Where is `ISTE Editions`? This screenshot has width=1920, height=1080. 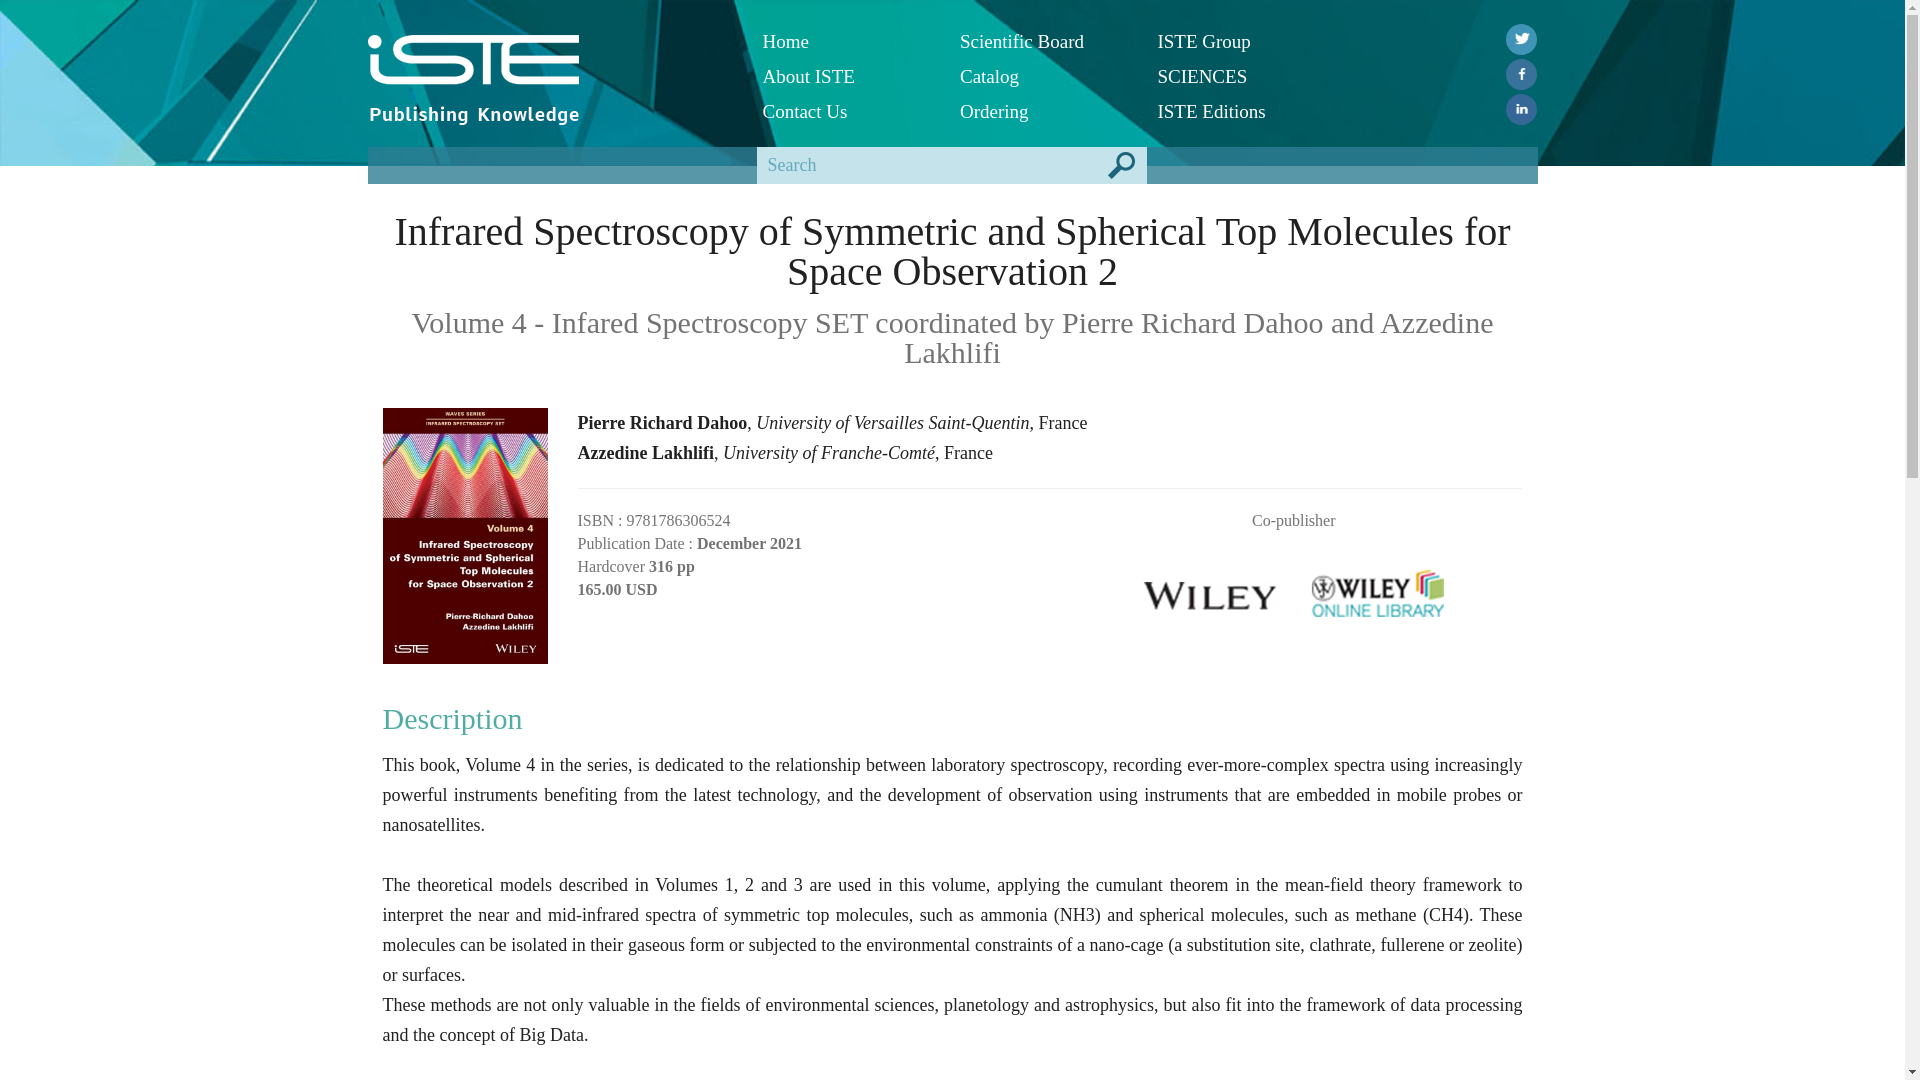 ISTE Editions is located at coordinates (1240, 110).